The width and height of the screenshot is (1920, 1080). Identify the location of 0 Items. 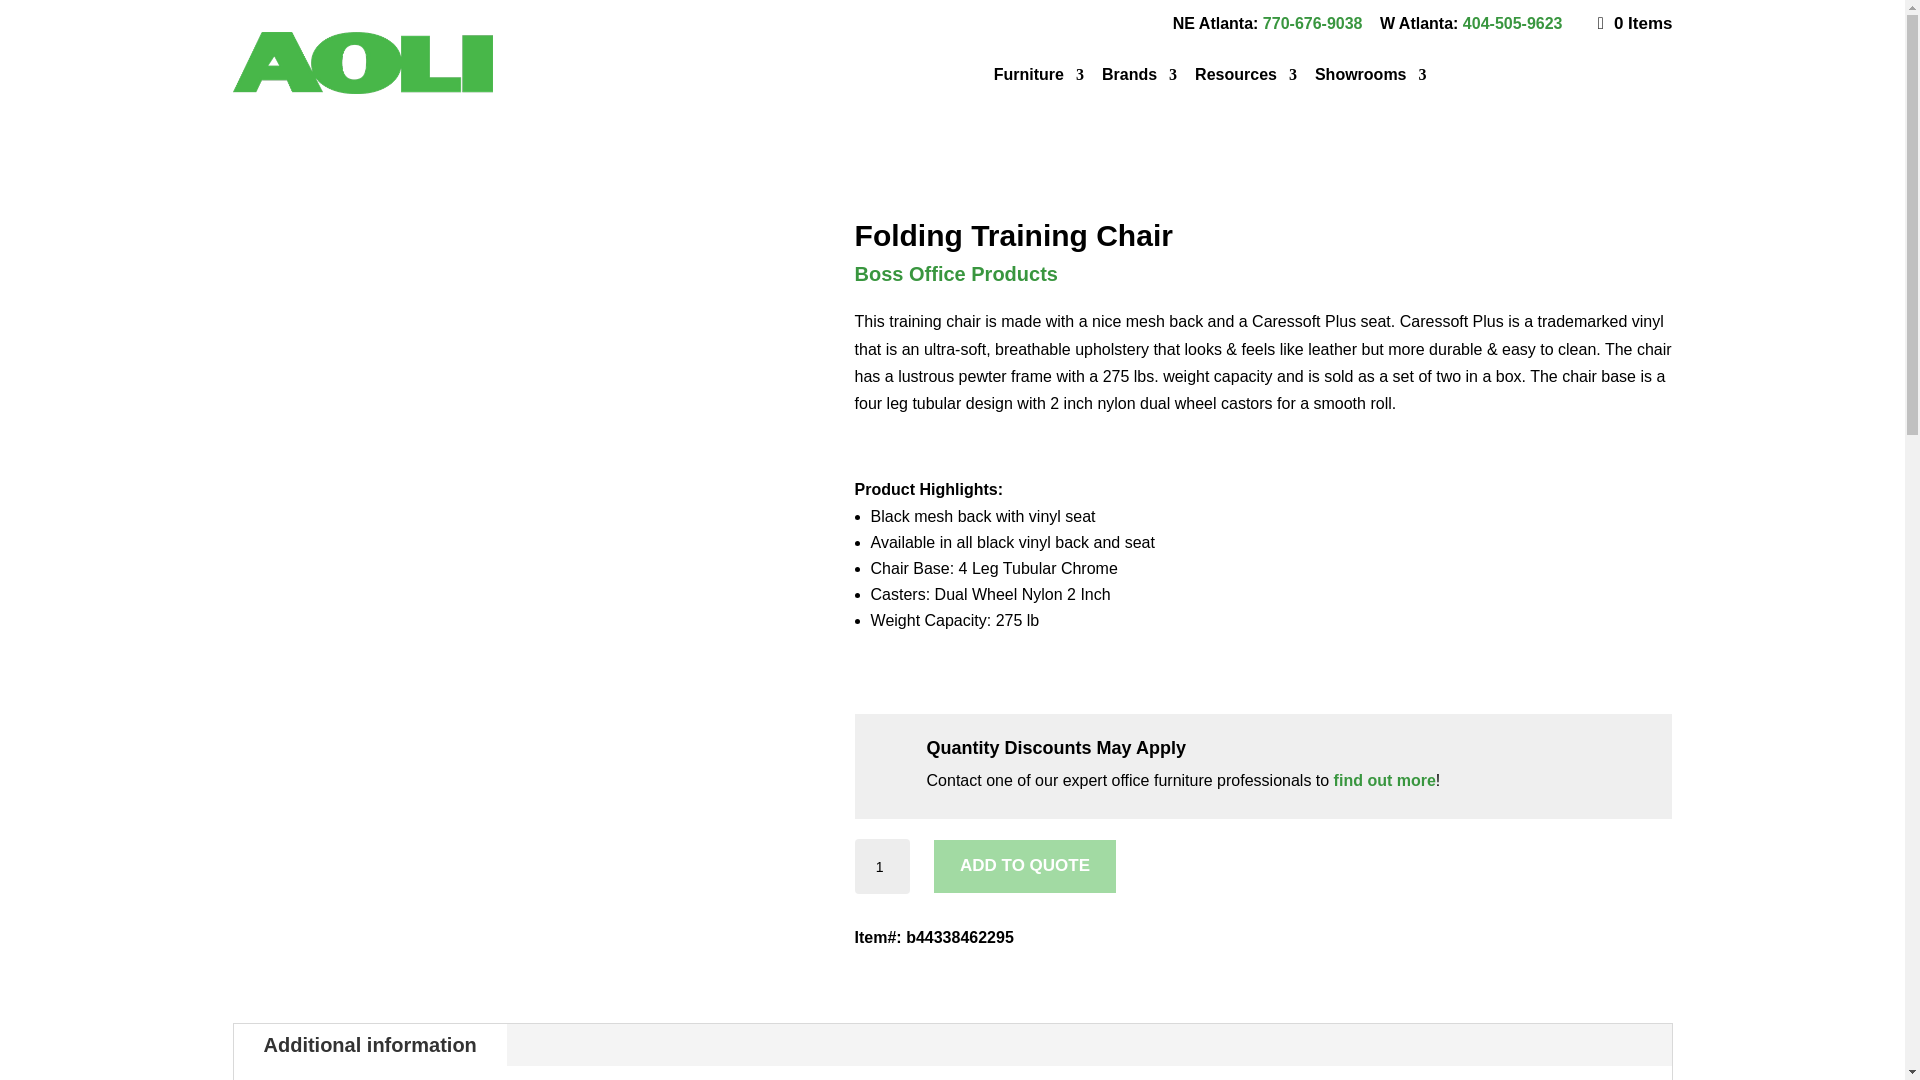
(1634, 24).